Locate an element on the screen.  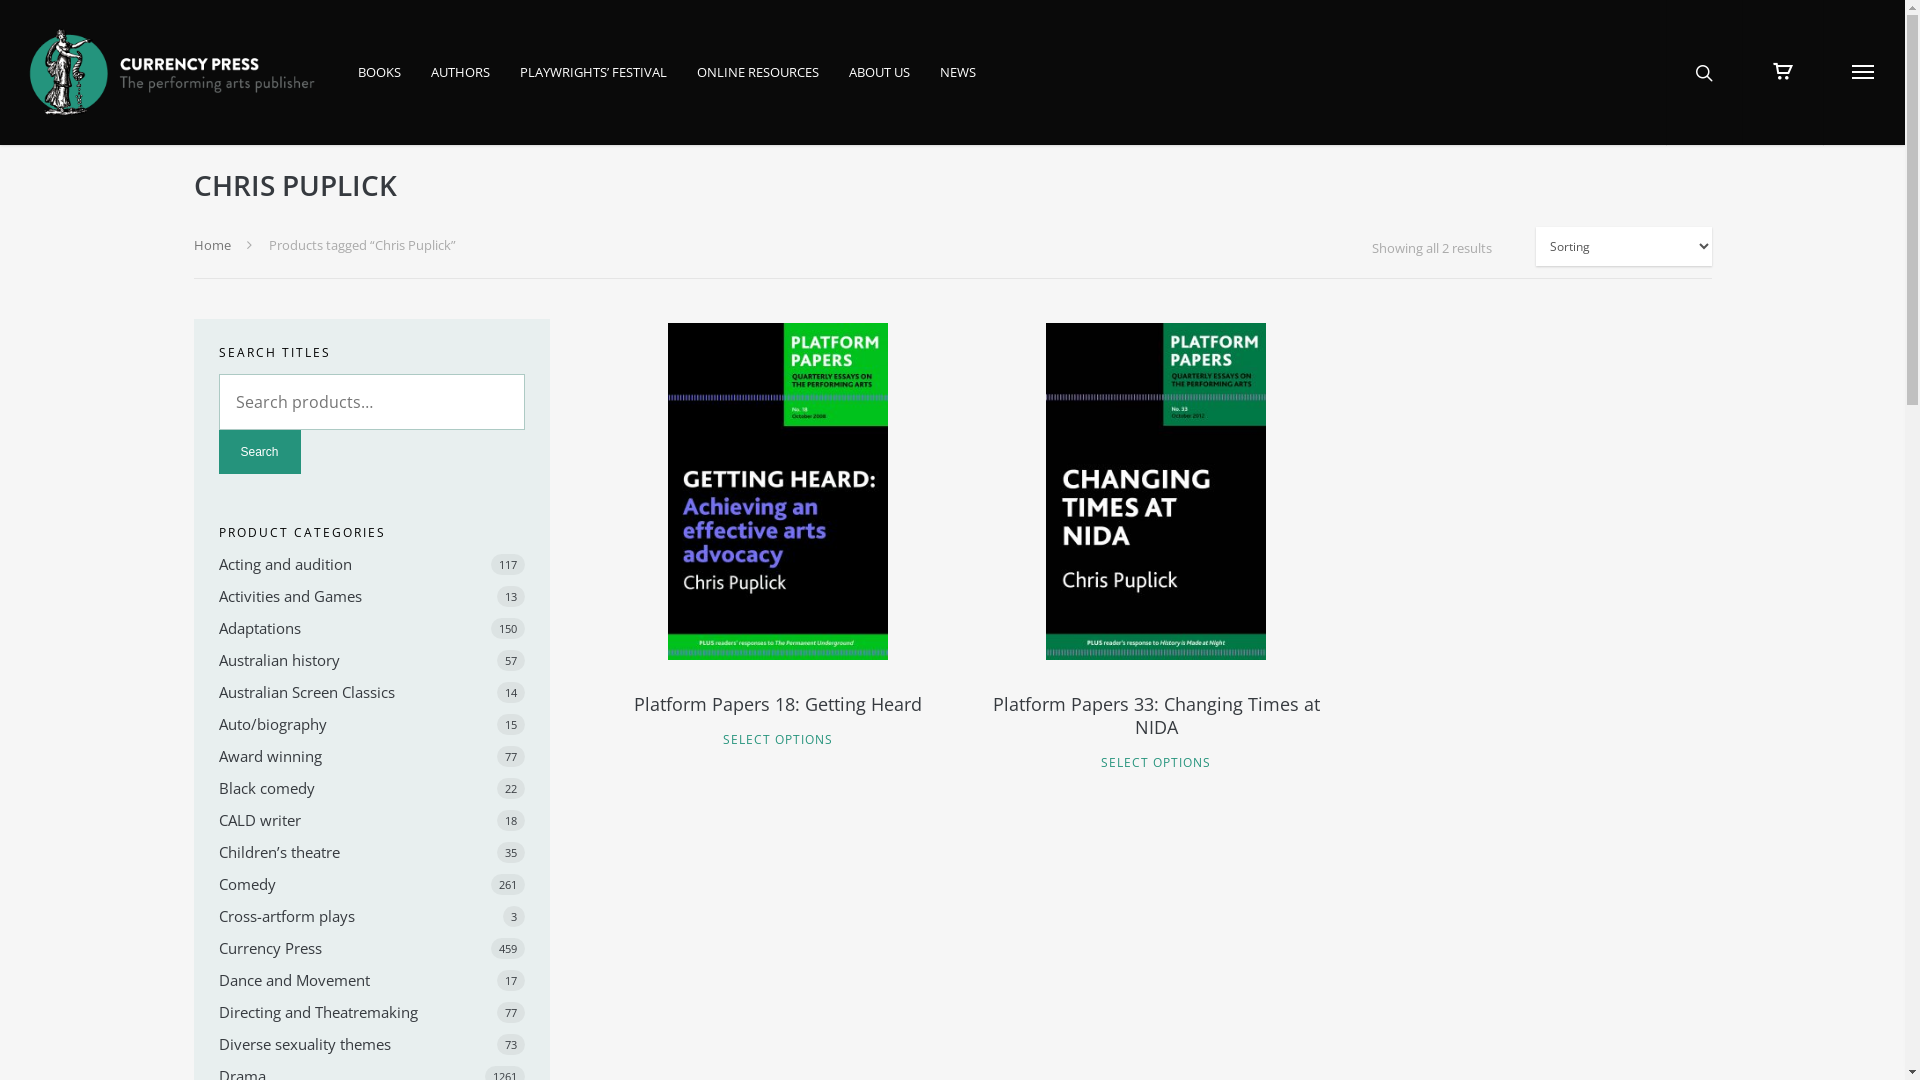
SELECT OPTIONS is located at coordinates (778, 740).